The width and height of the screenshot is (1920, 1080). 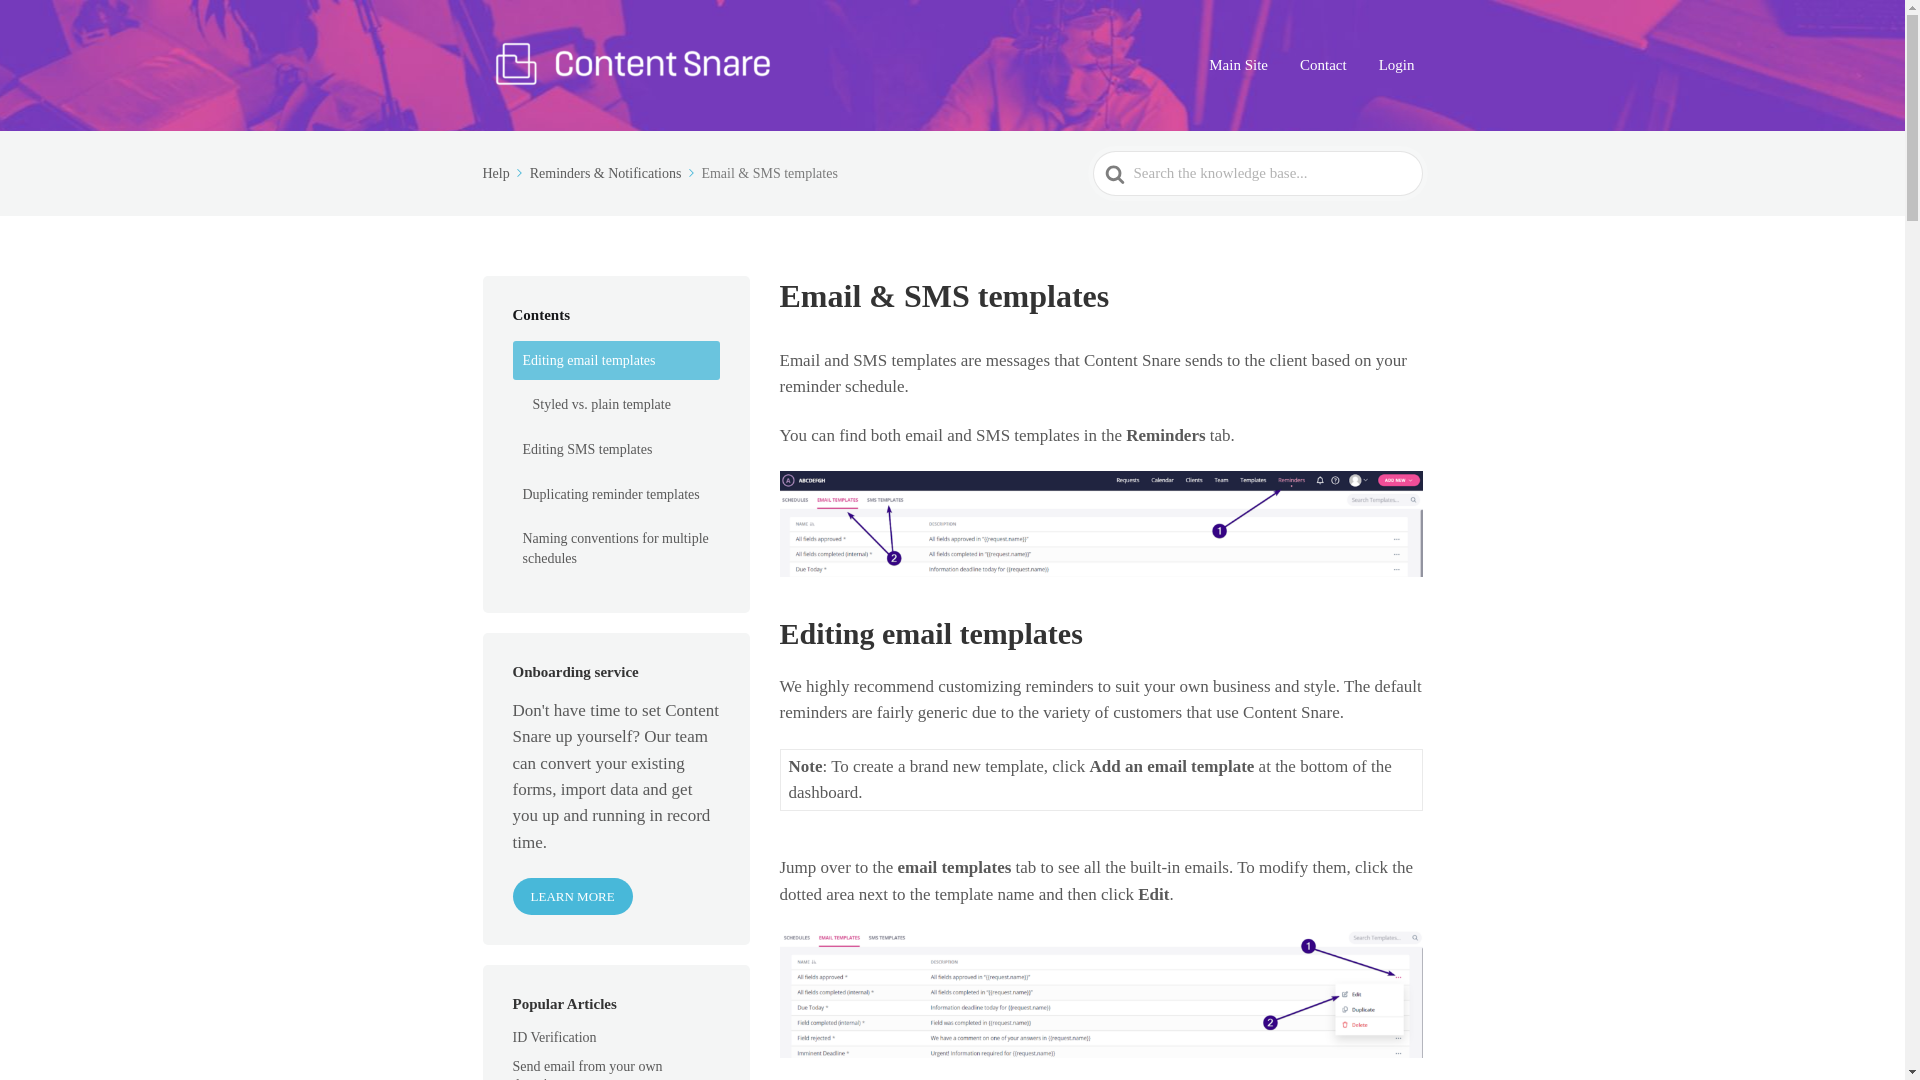 I want to click on Send email from your own domain, so click(x=587, y=1070).